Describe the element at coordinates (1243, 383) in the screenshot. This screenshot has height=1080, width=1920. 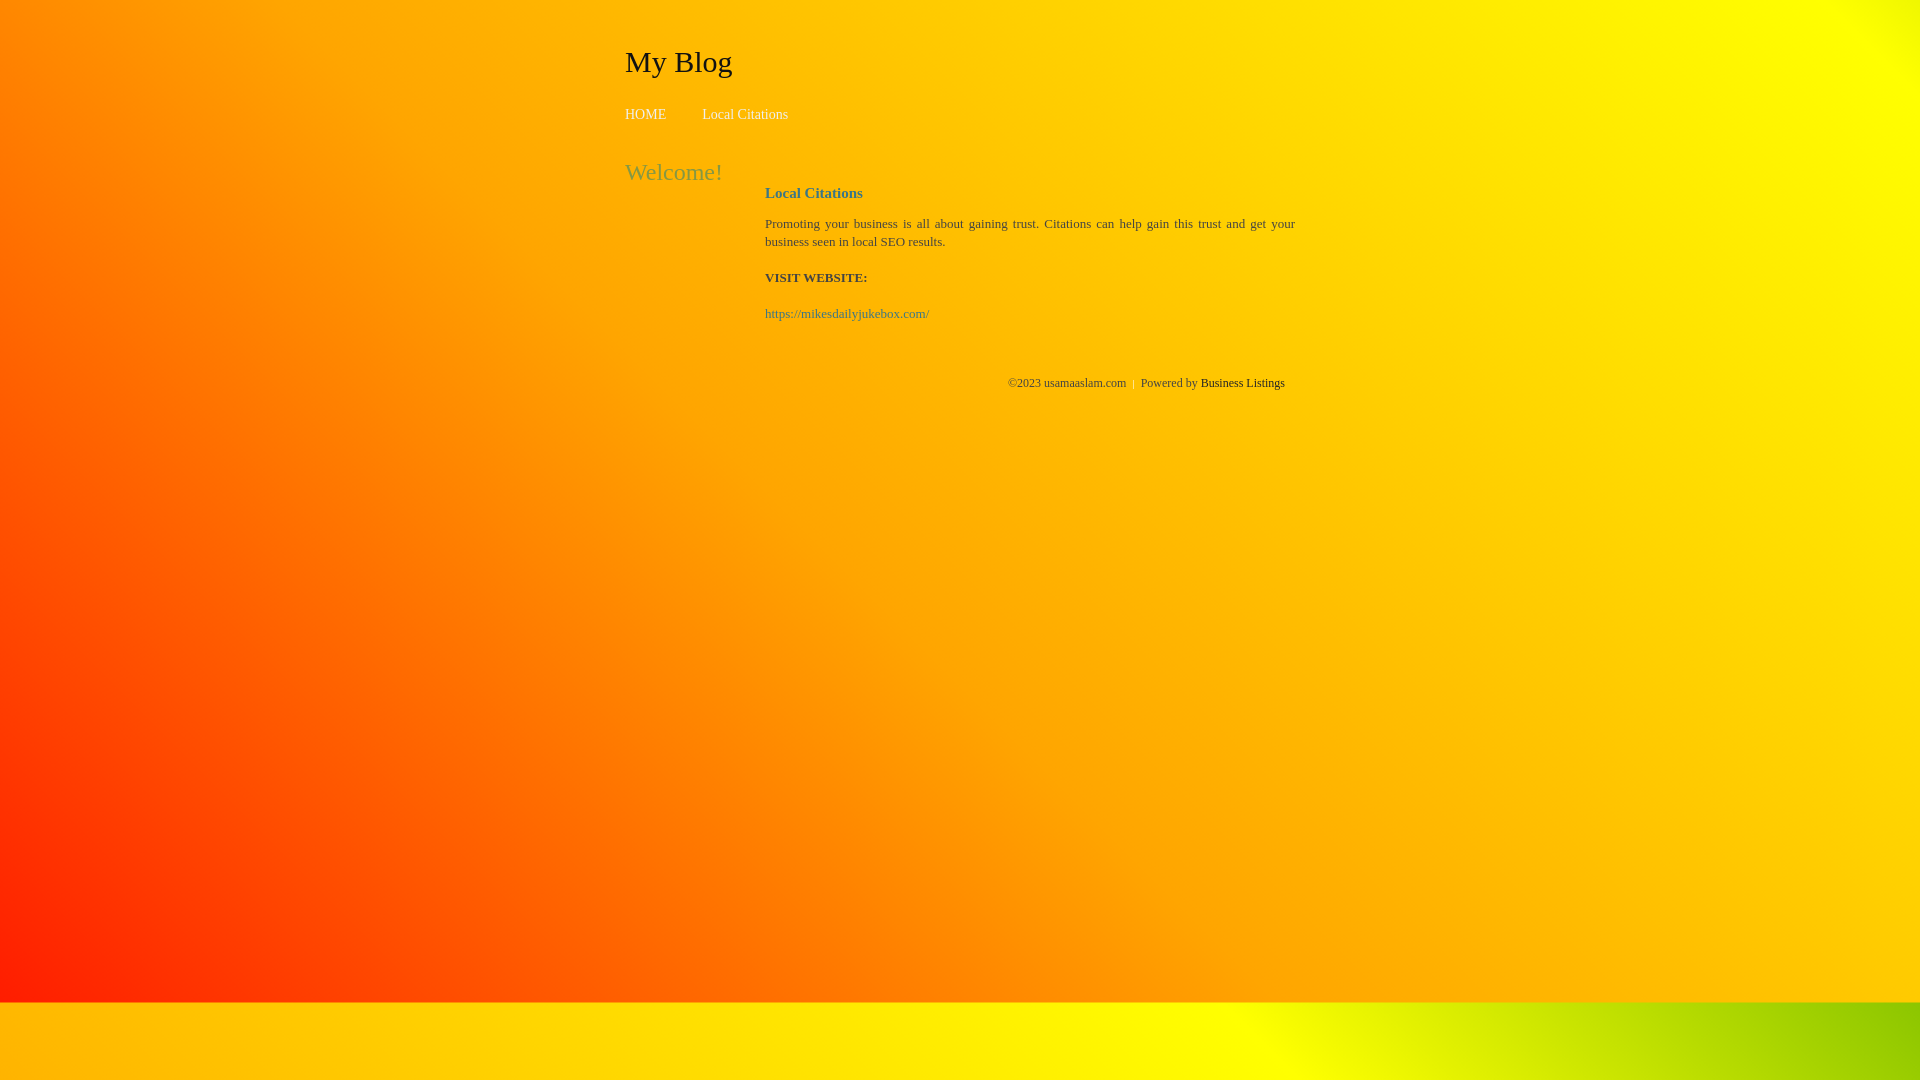
I see `Business Listings` at that location.